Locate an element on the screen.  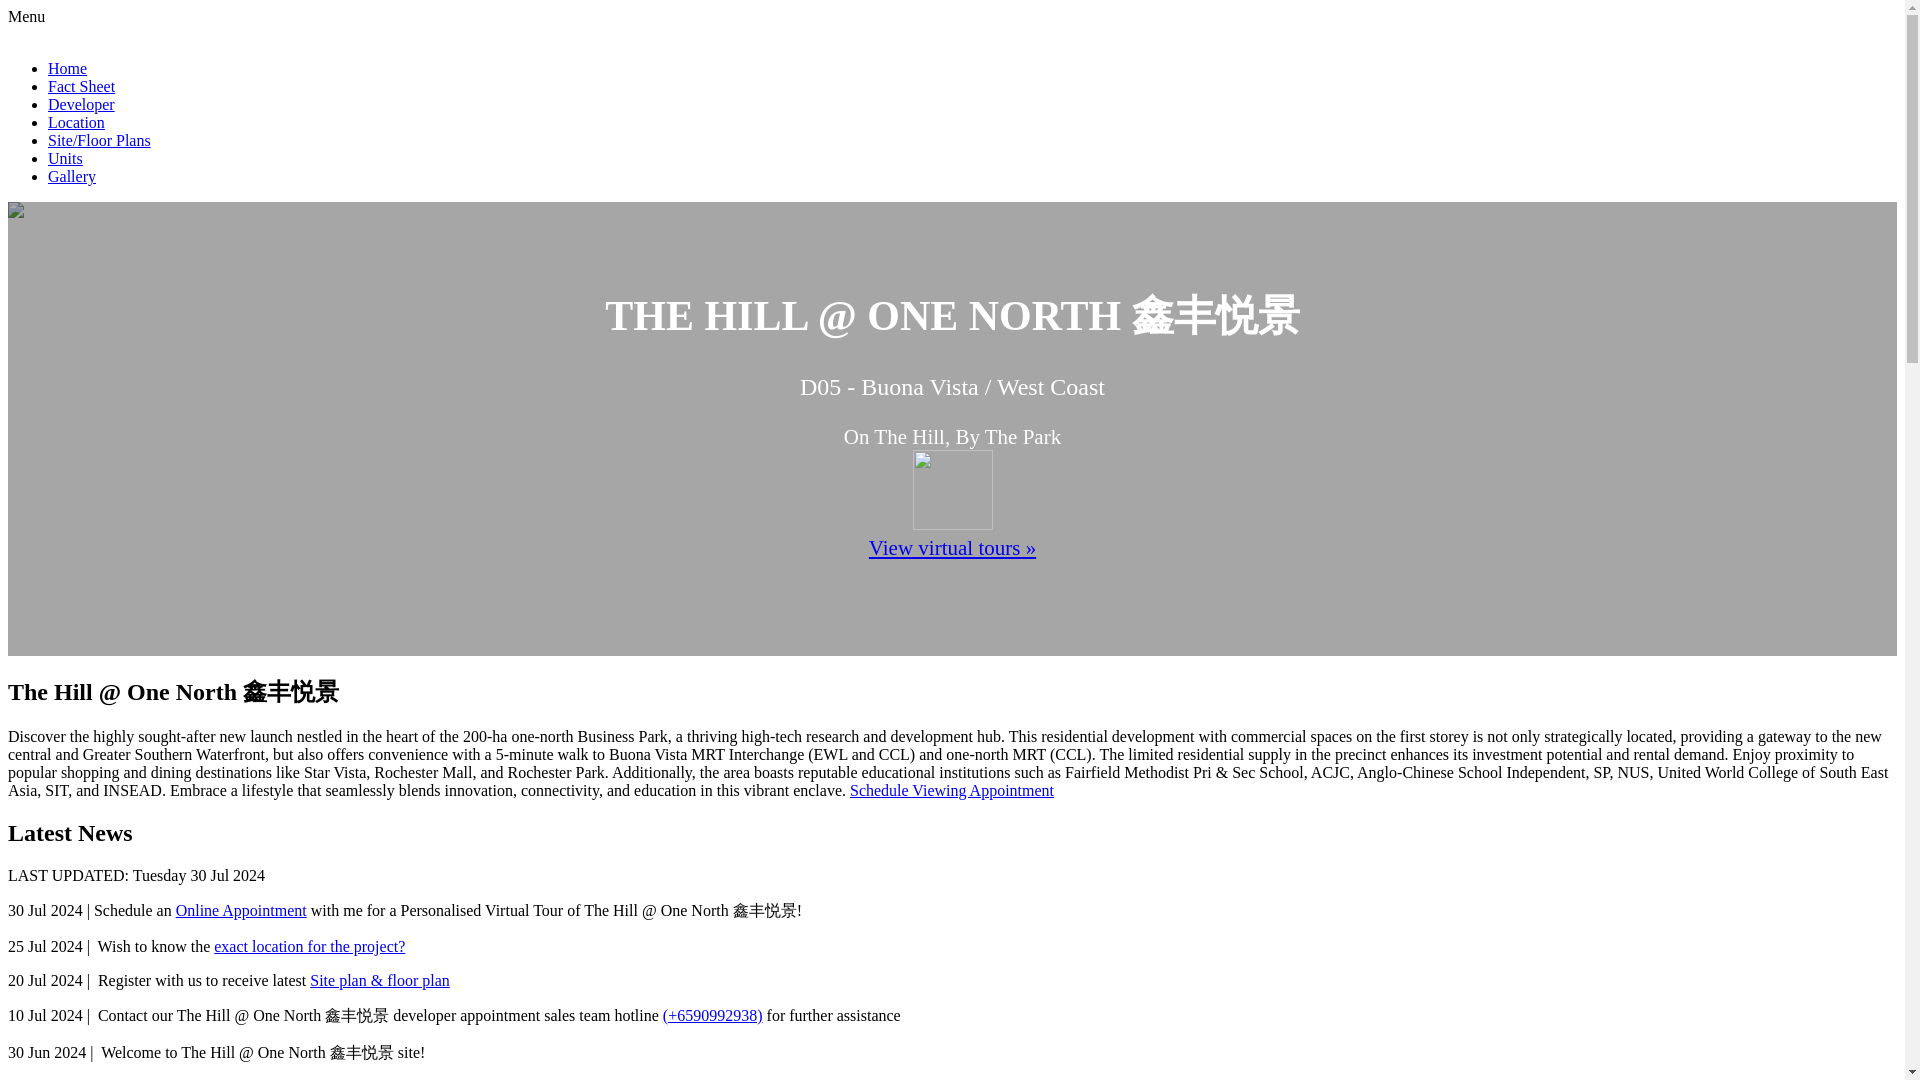
Online Appointment is located at coordinates (242, 910).